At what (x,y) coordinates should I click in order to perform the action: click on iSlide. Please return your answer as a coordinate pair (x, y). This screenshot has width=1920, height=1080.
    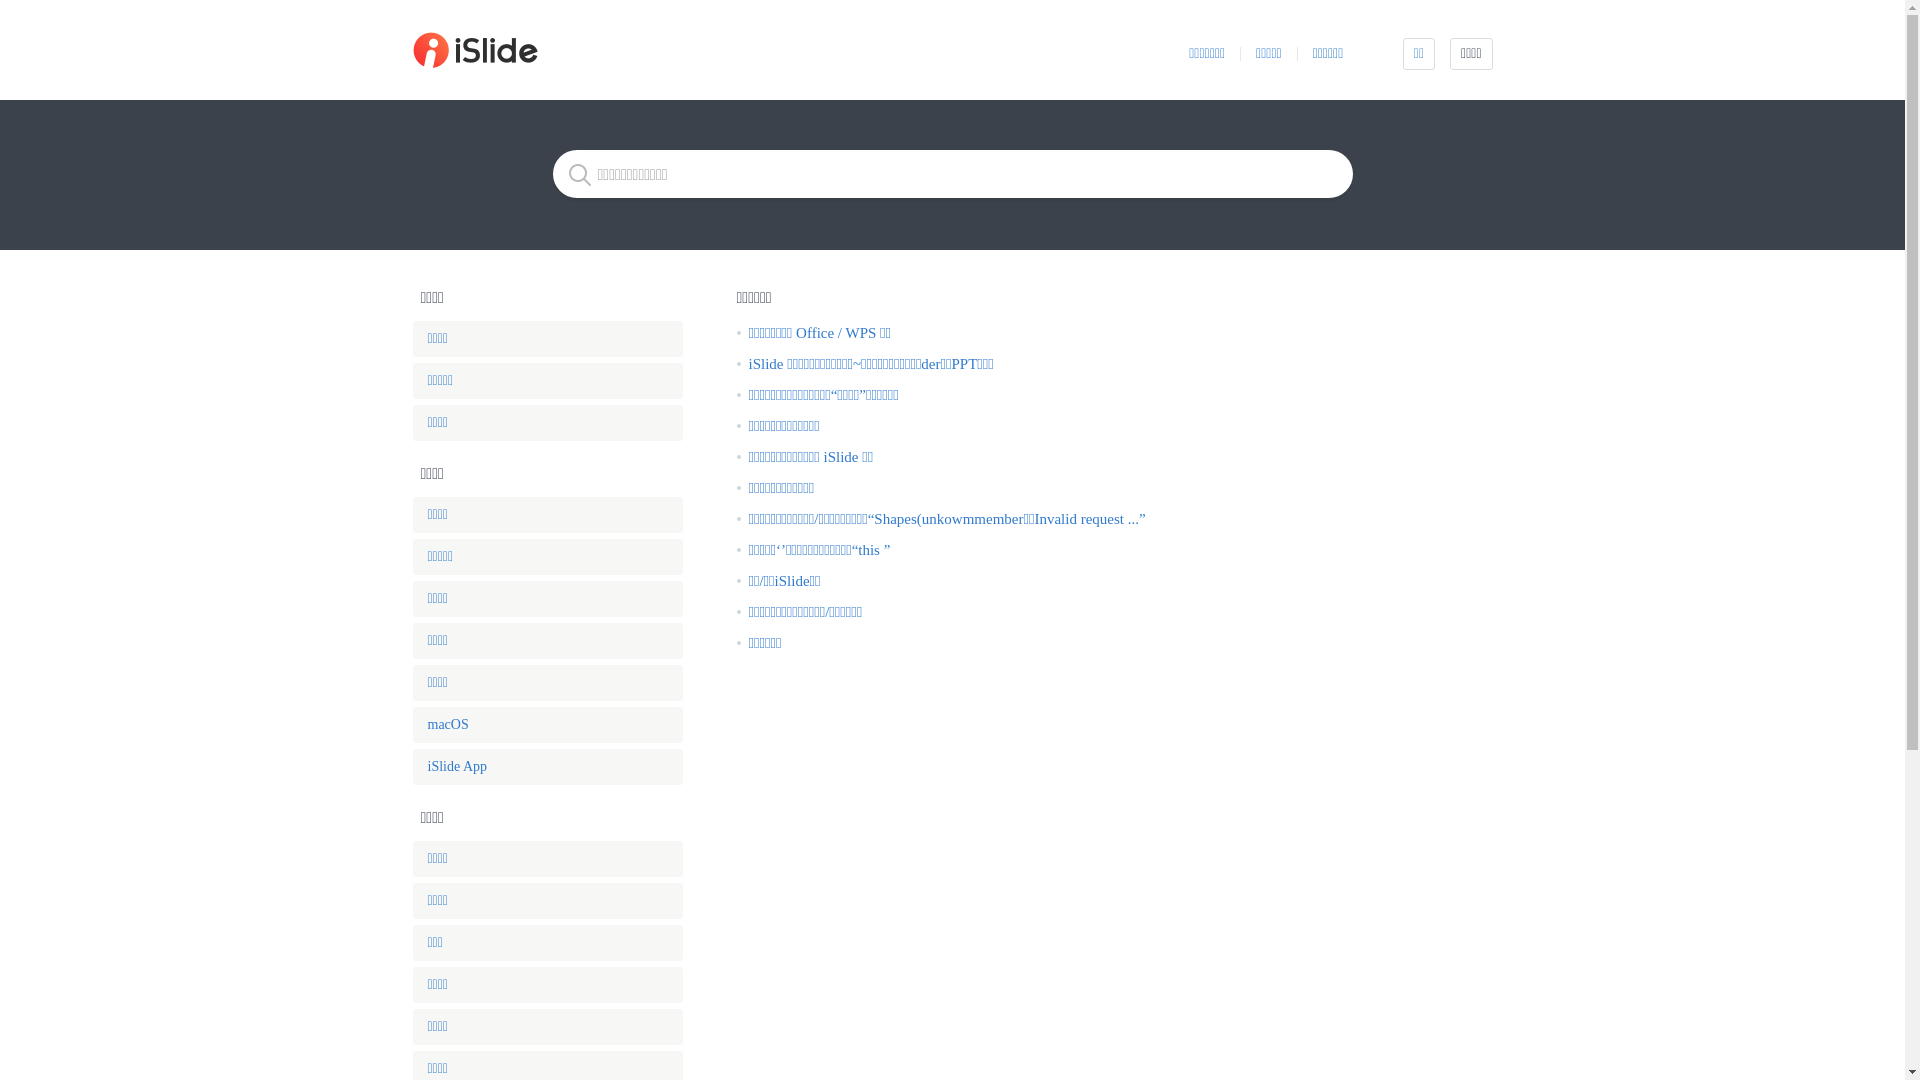
    Looking at the image, I should click on (560, 50).